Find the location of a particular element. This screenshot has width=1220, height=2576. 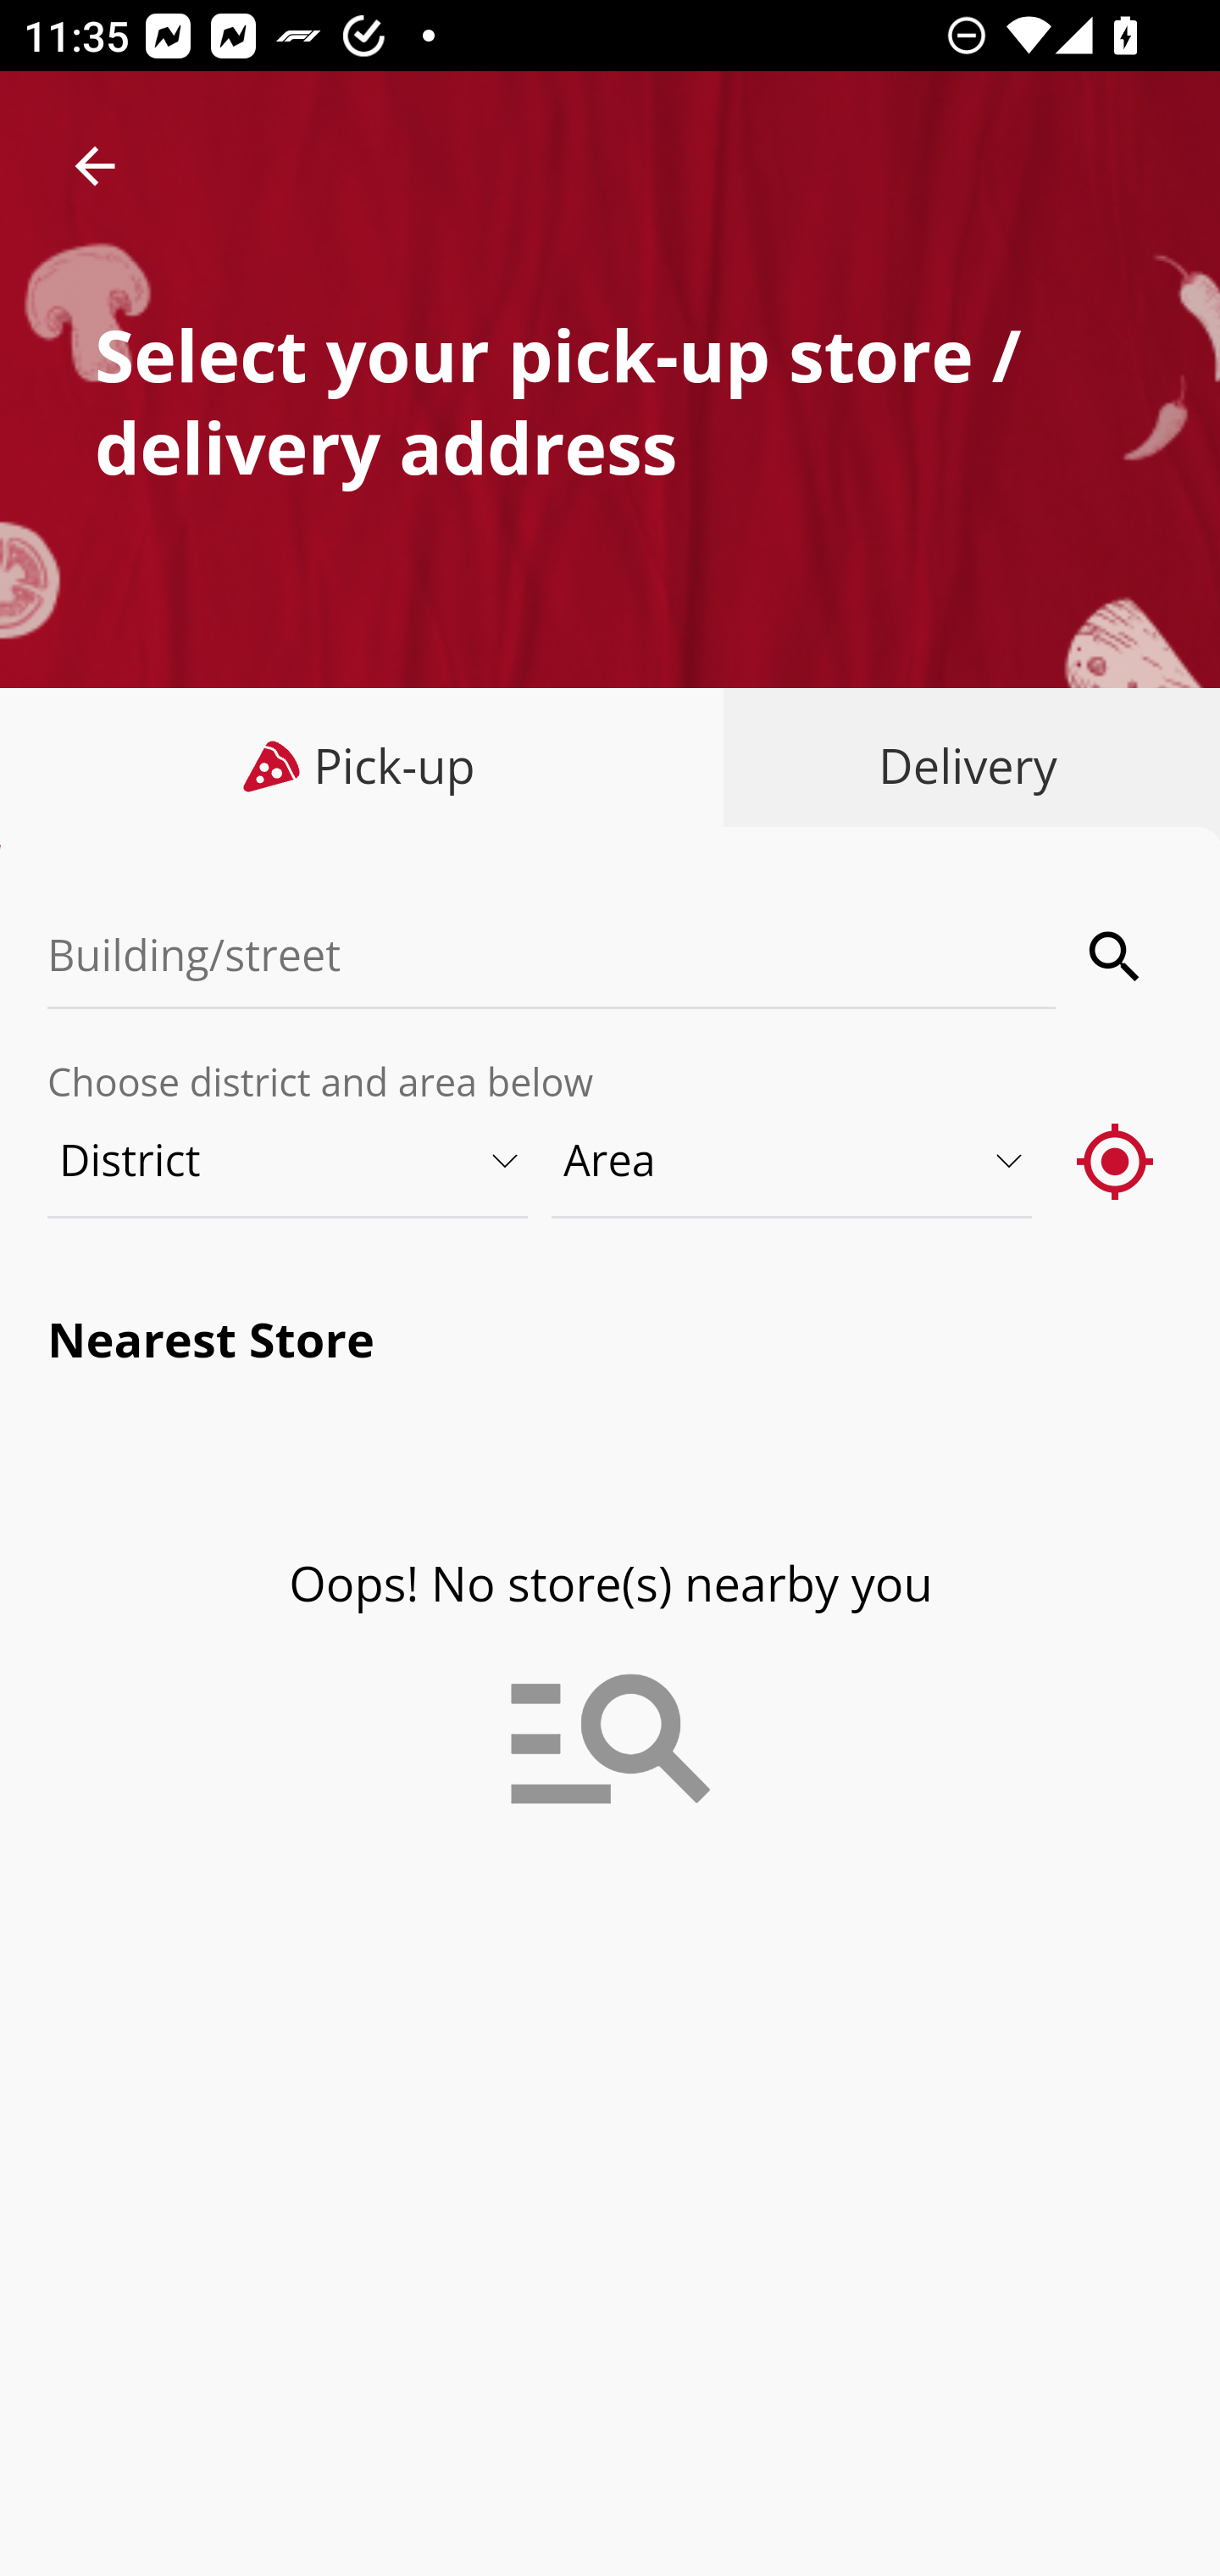

District is located at coordinates (289, 1160).